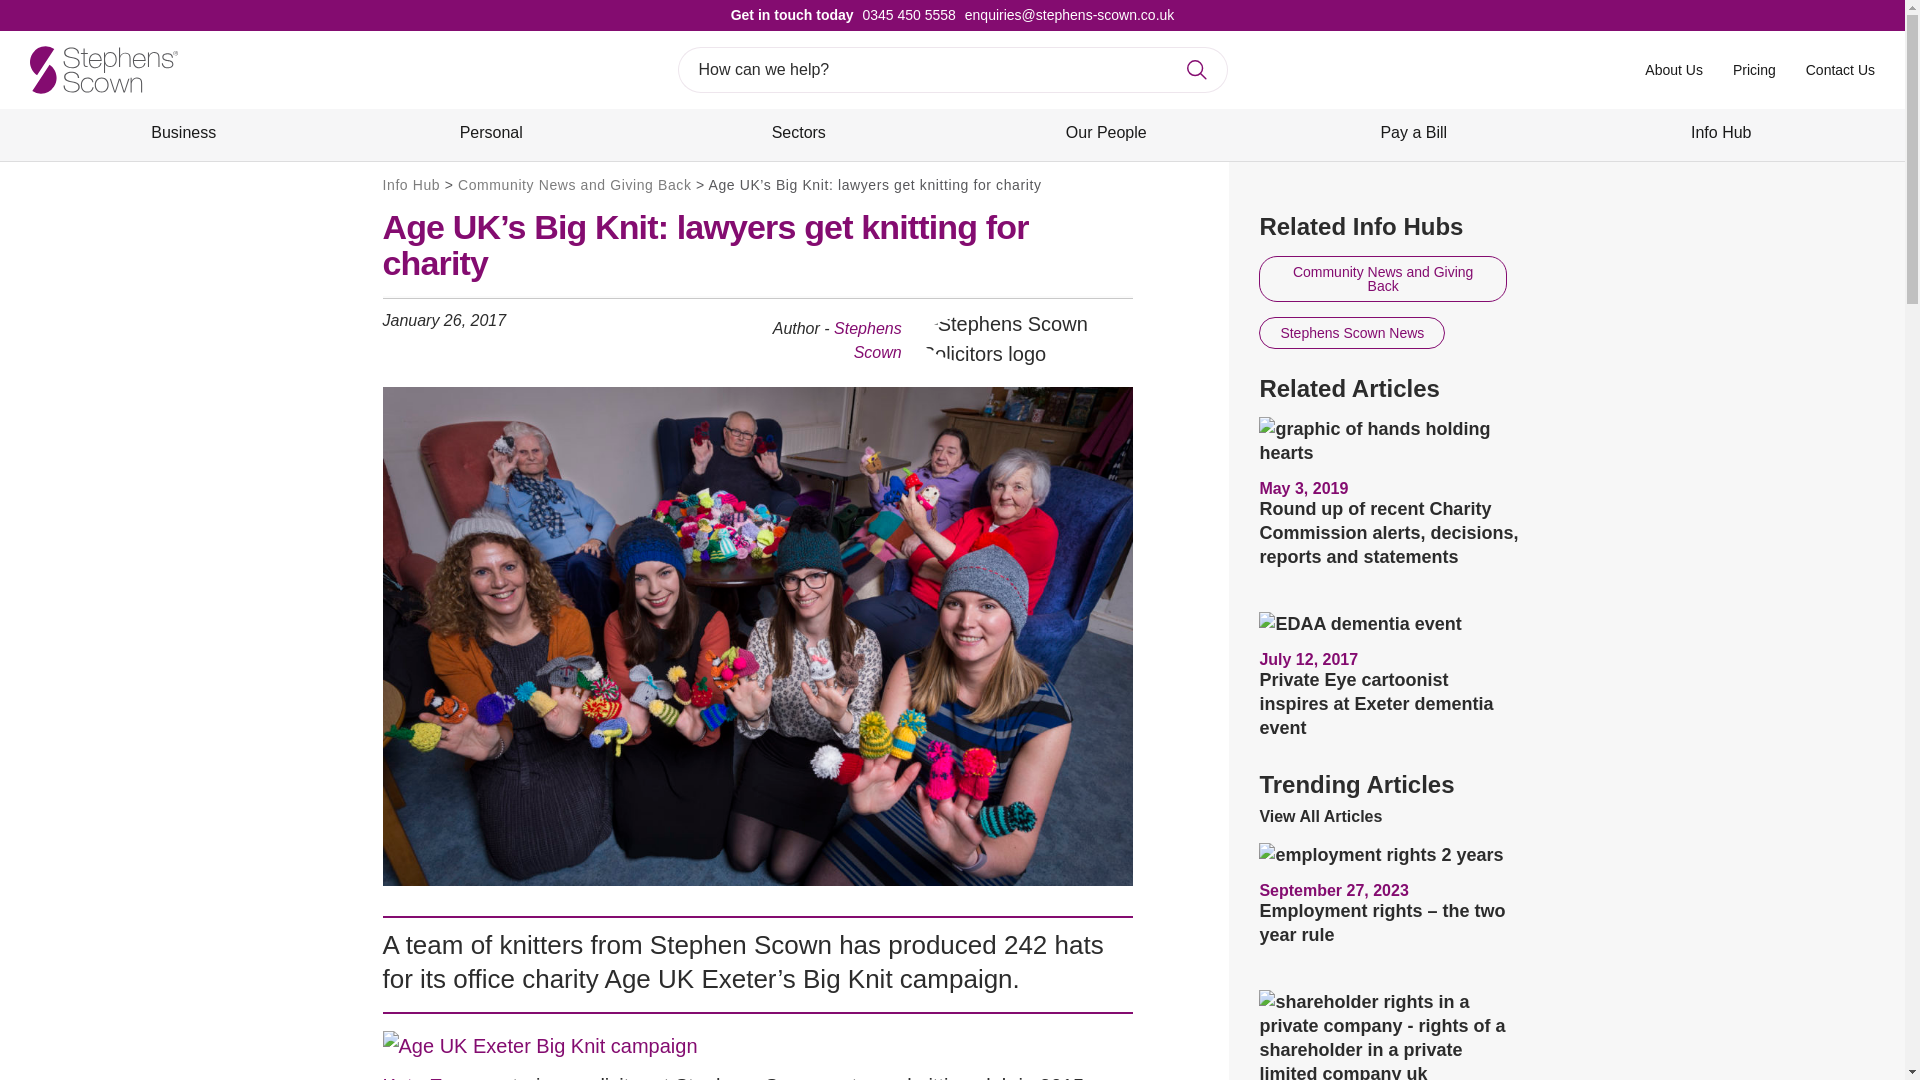 The image size is (1920, 1080). Describe the element at coordinates (1754, 69) in the screenshot. I see `Pricing` at that location.